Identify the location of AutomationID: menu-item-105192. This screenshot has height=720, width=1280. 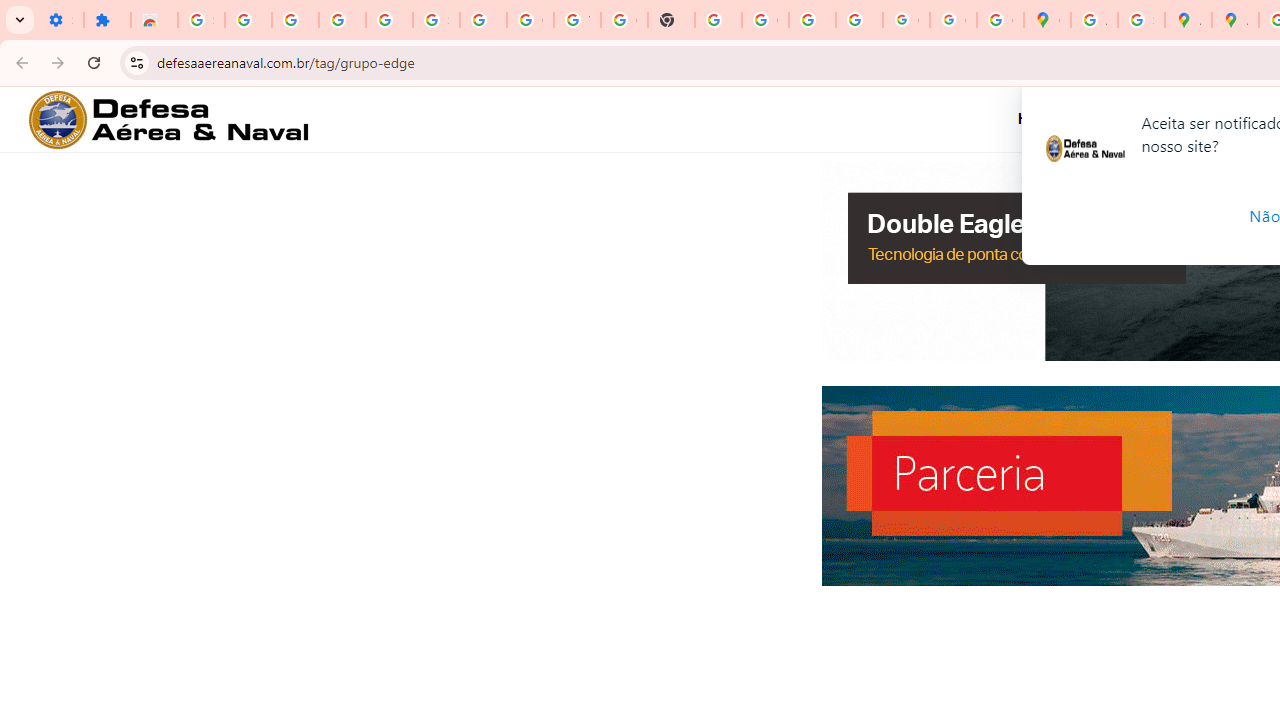
(1127, 119).